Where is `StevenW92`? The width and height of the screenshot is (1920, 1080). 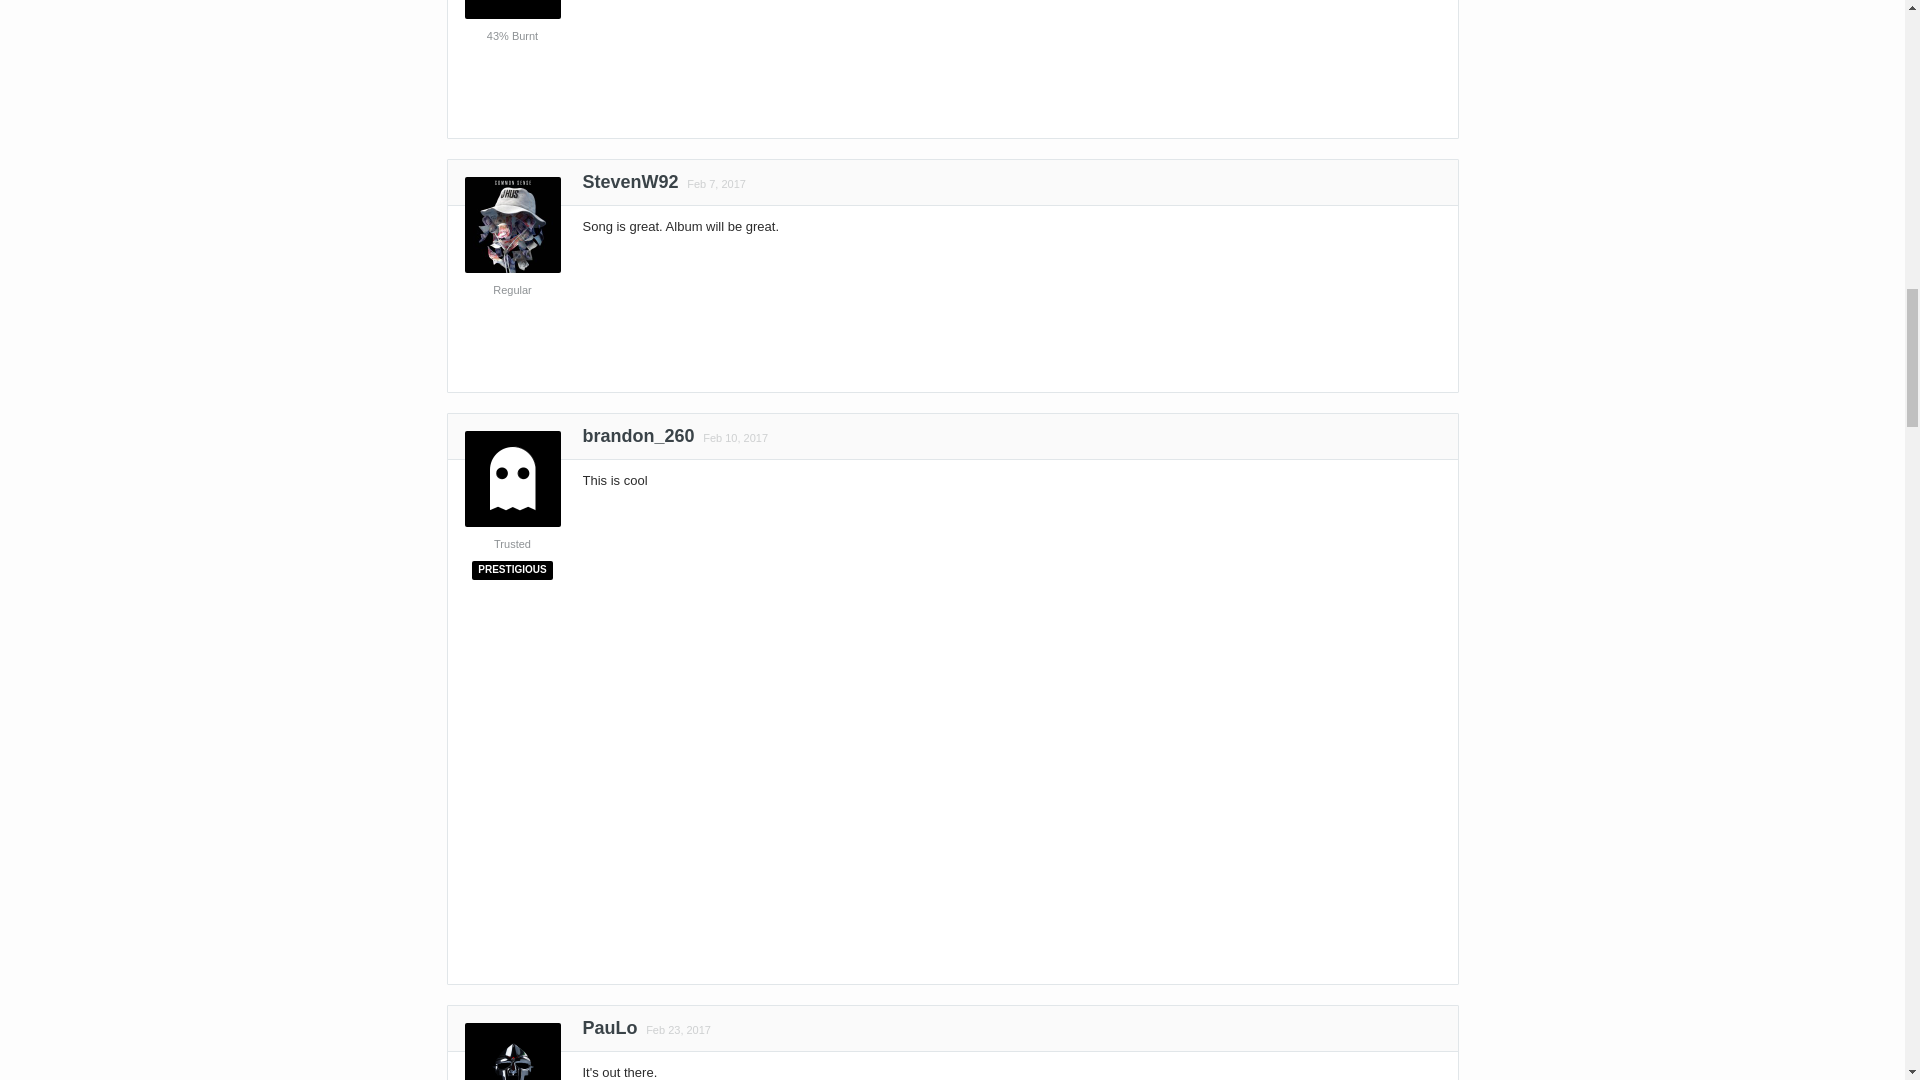 StevenW92 is located at coordinates (629, 186).